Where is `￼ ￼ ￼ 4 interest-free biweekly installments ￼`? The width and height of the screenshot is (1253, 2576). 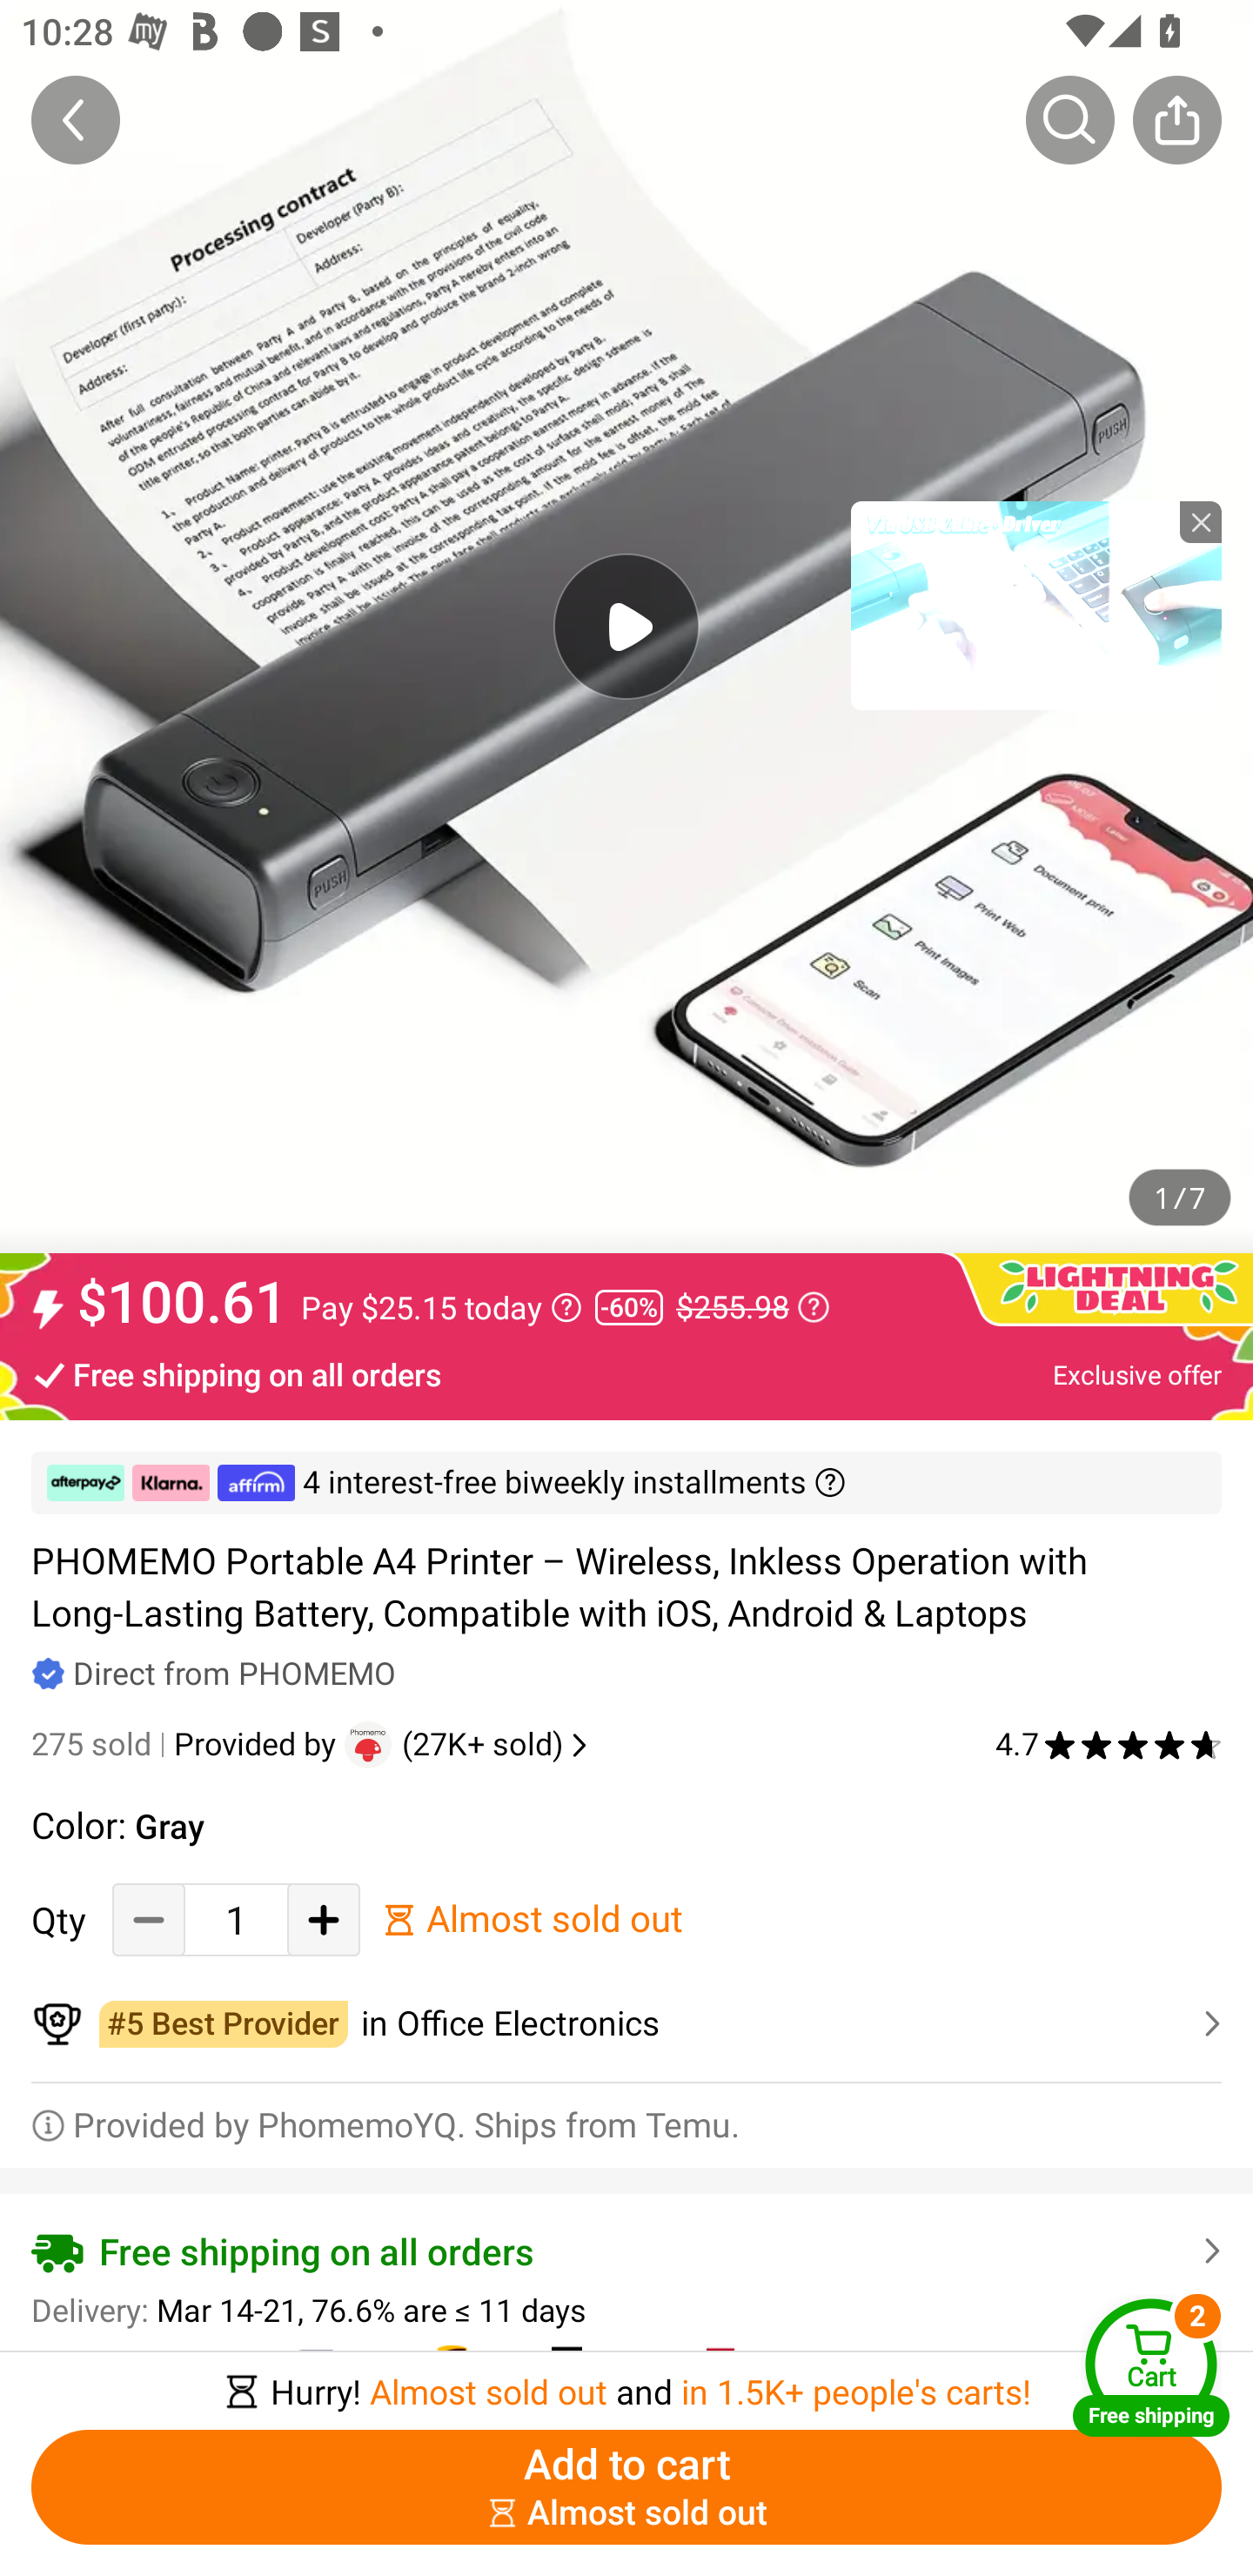 ￼ ￼ ￼ 4 interest-free biweekly installments ￼ is located at coordinates (626, 1483).